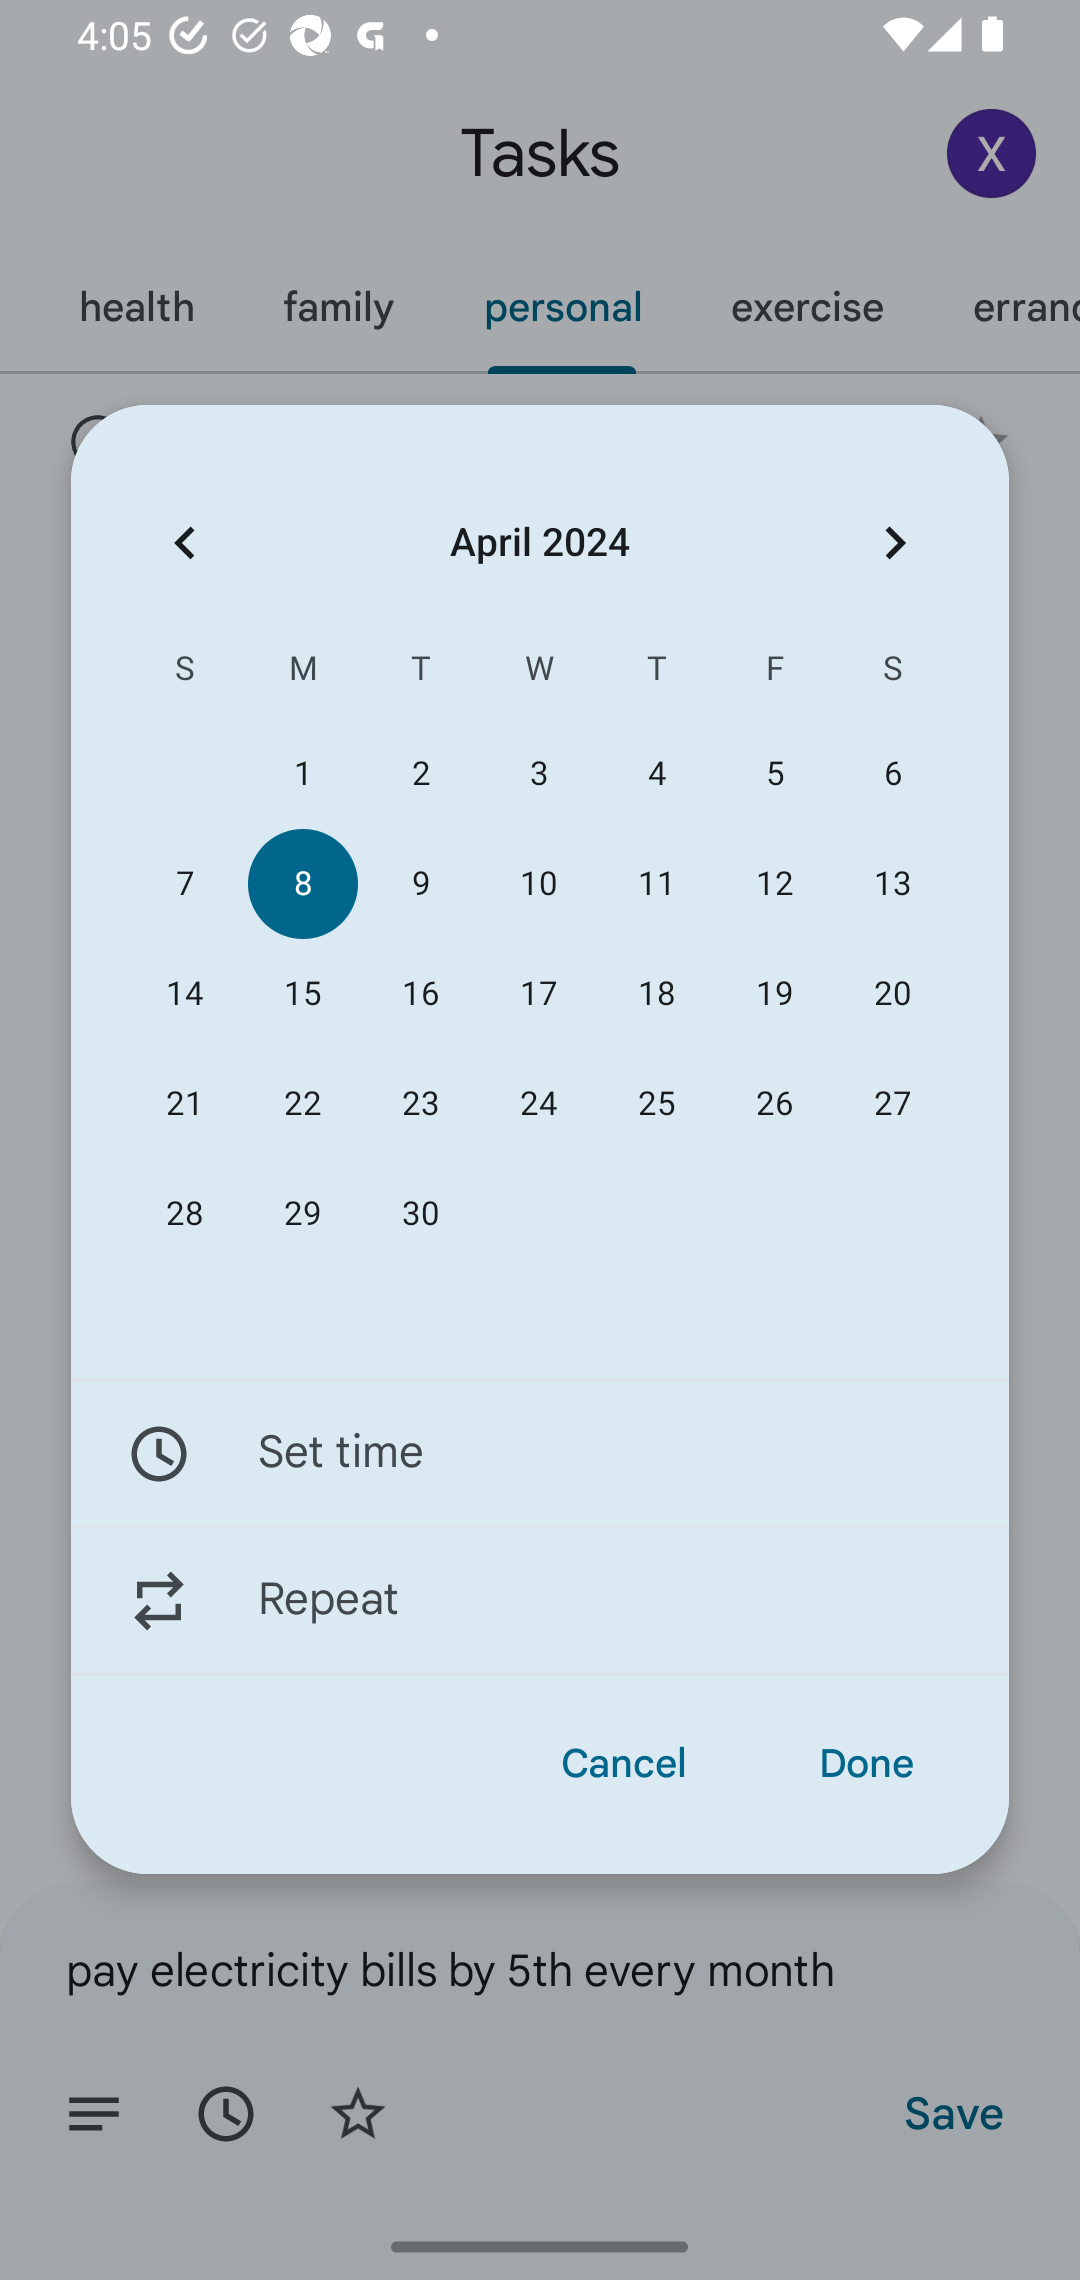 The image size is (1080, 2280). Describe the element at coordinates (774, 884) in the screenshot. I see `12 12 April 2024` at that location.